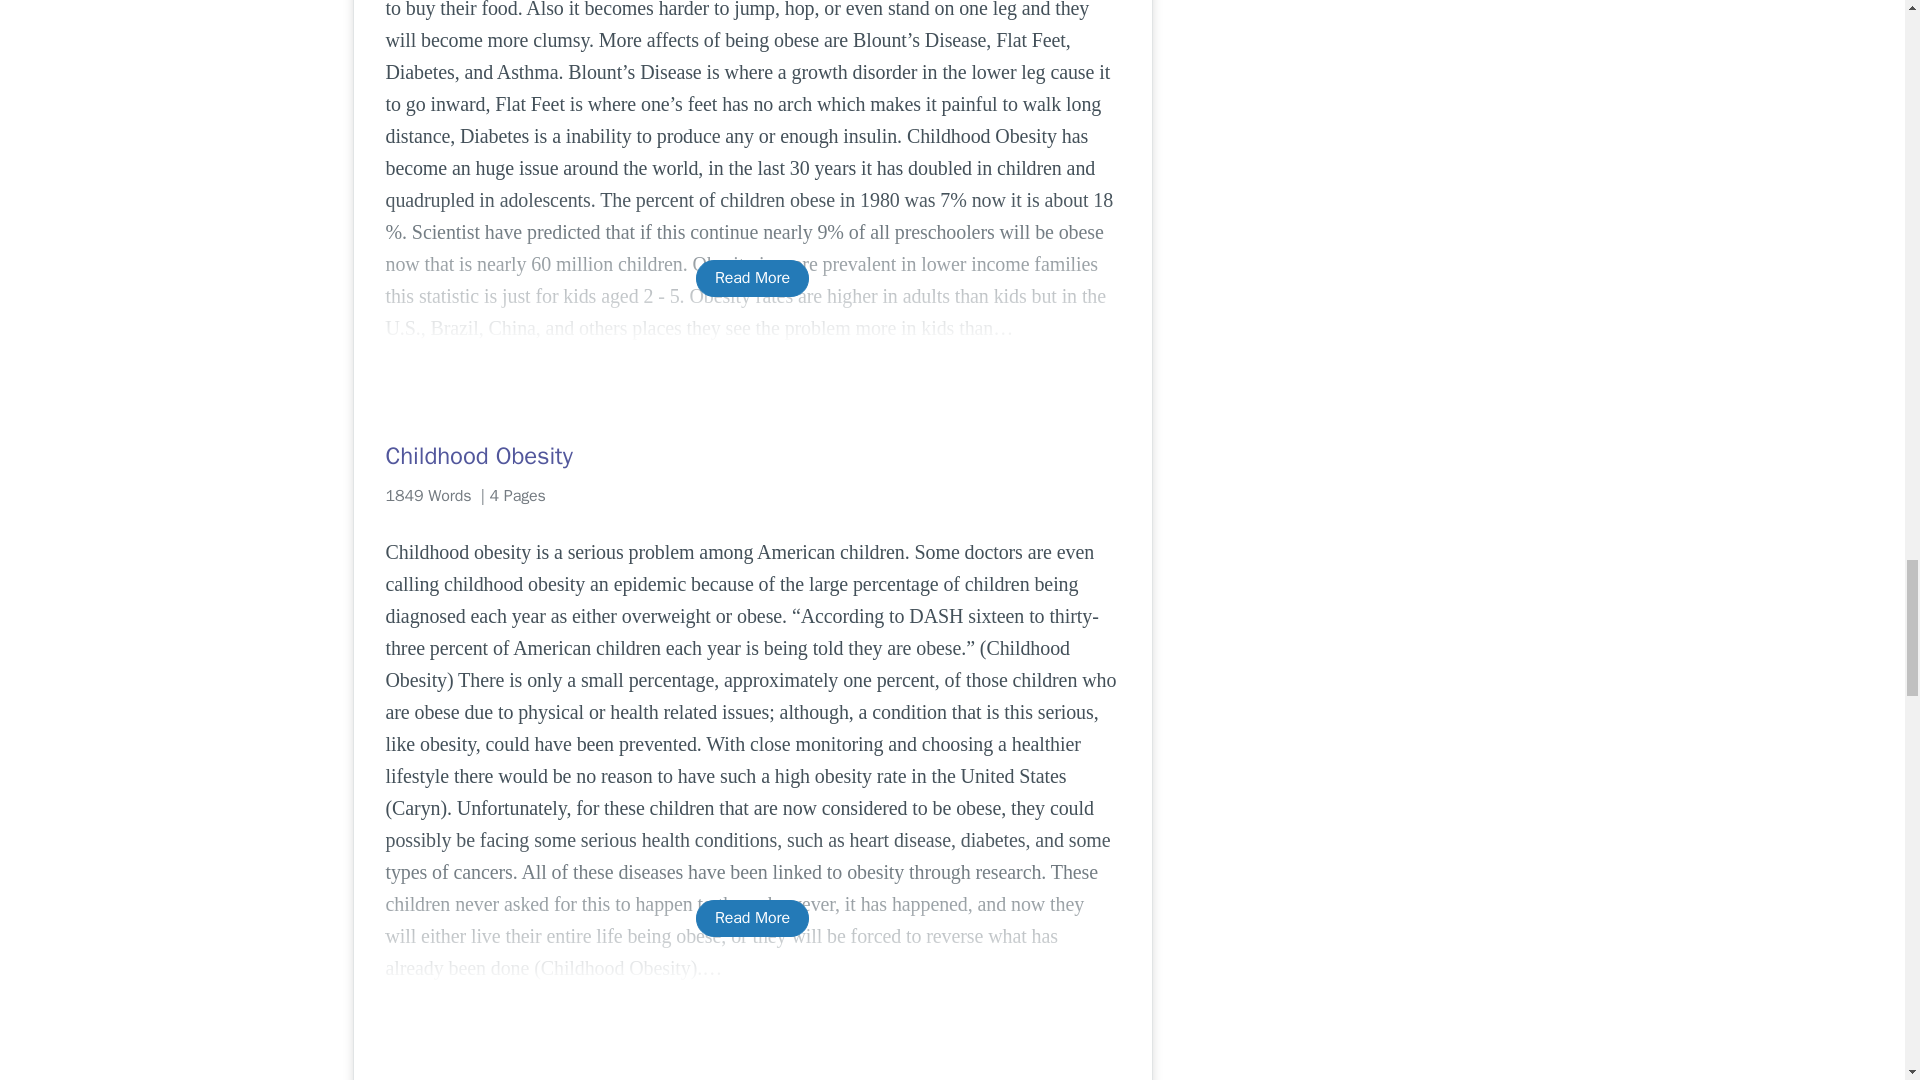  What do you see at coordinates (752, 278) in the screenshot?
I see `Read More` at bounding box center [752, 278].